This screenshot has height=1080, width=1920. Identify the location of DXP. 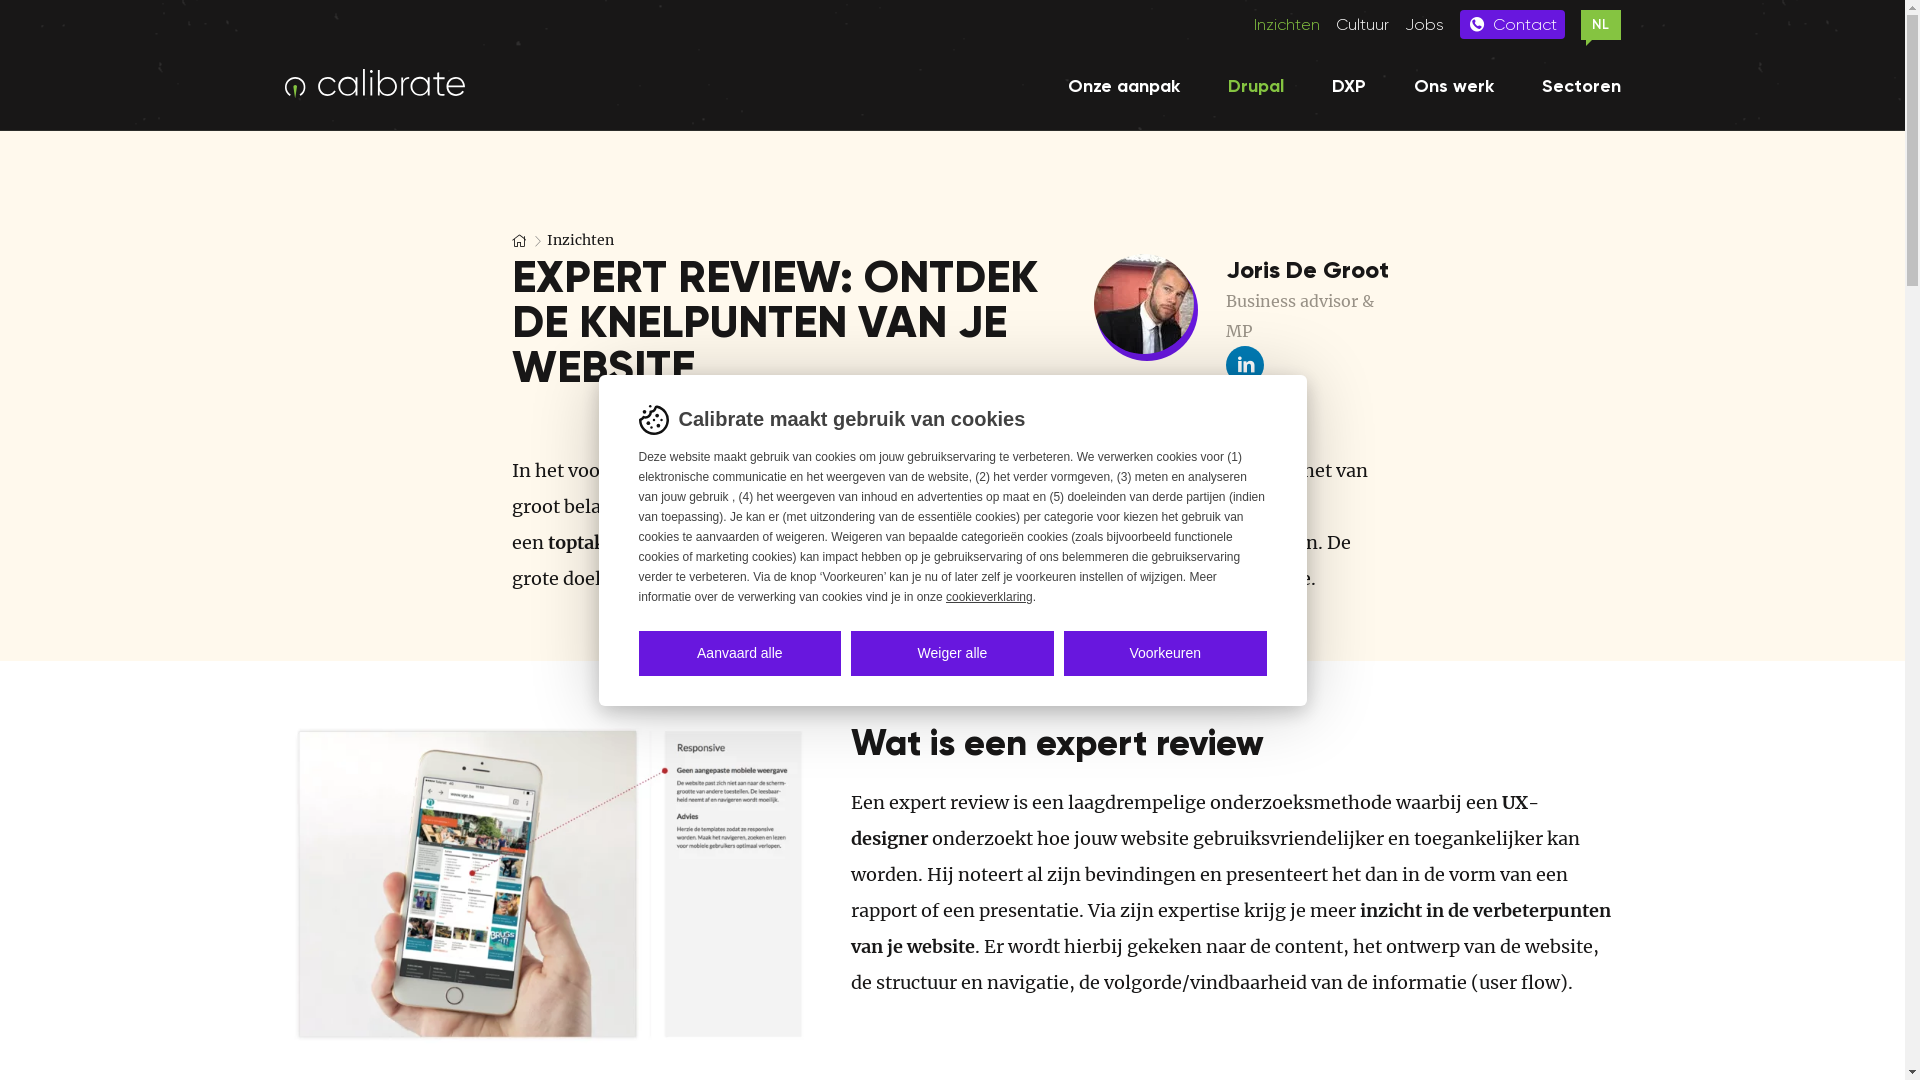
(1349, 86).